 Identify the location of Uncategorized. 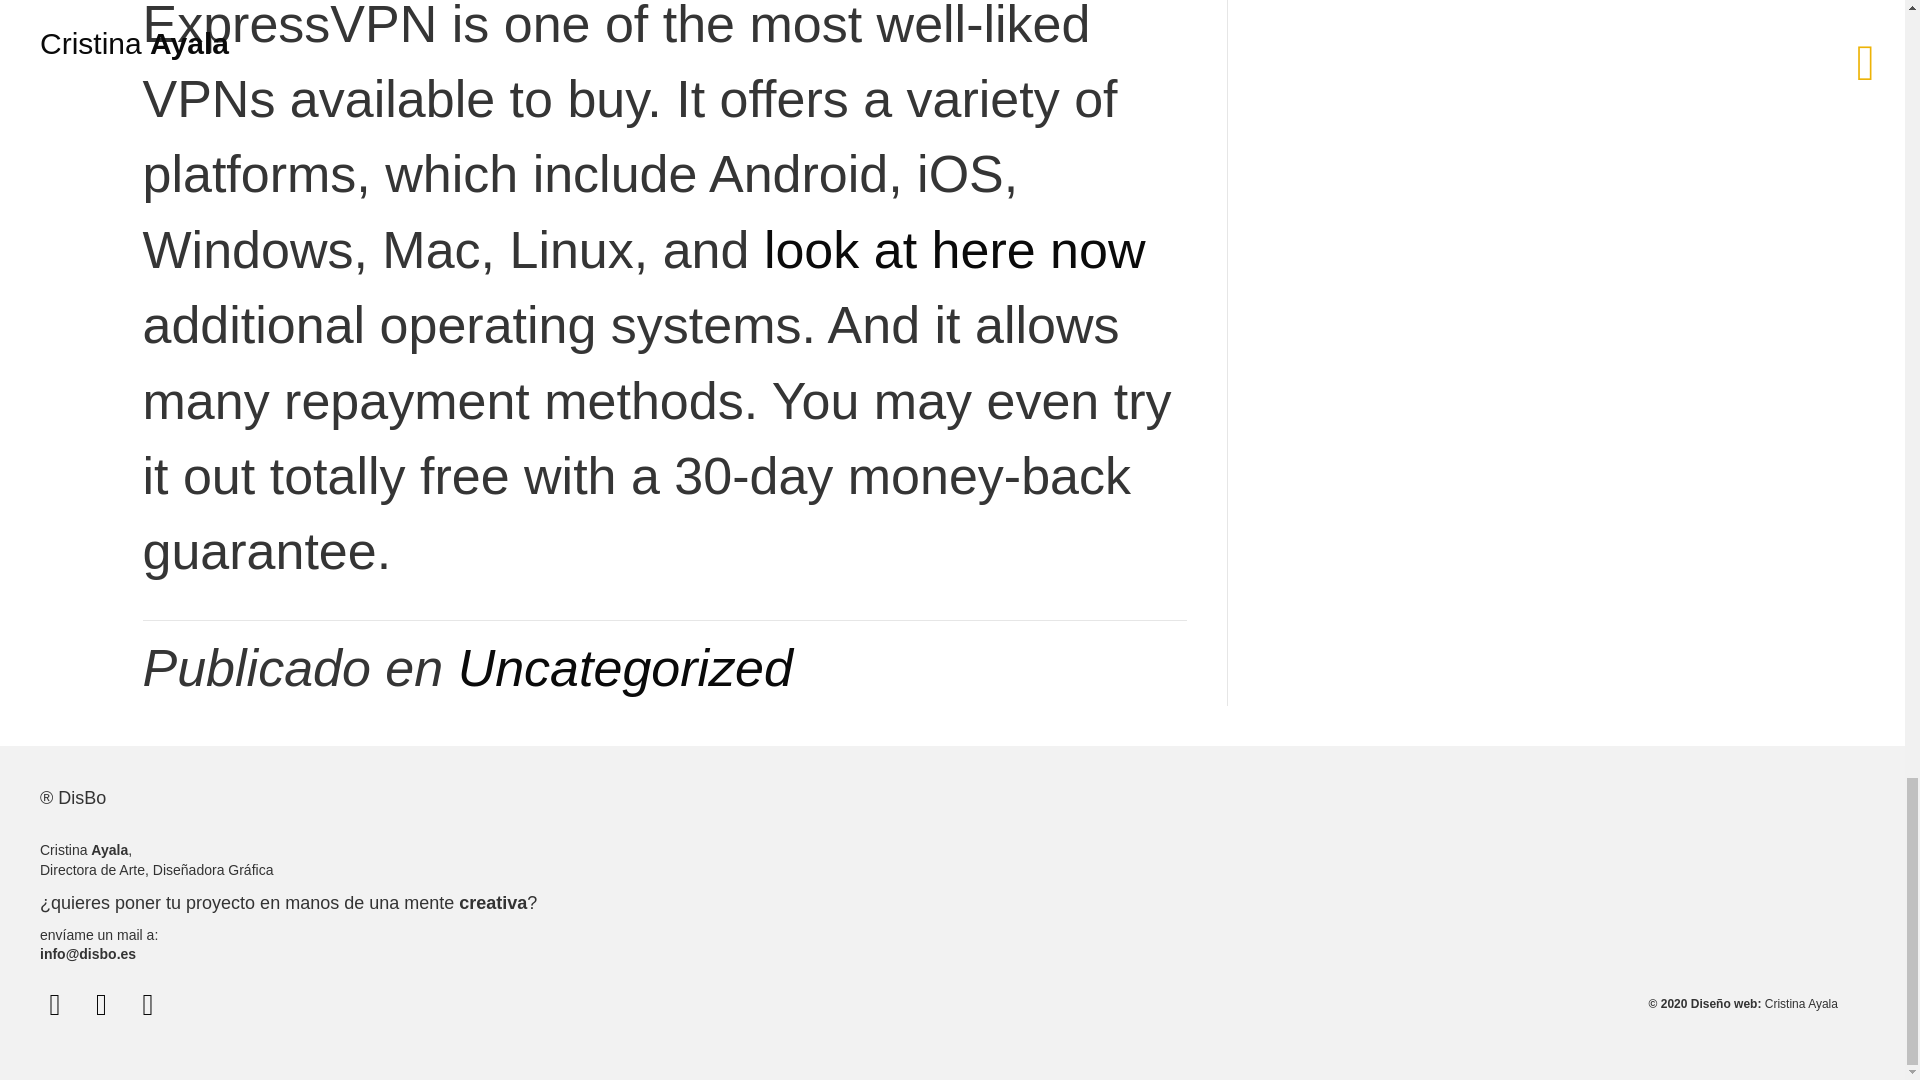
(625, 668).